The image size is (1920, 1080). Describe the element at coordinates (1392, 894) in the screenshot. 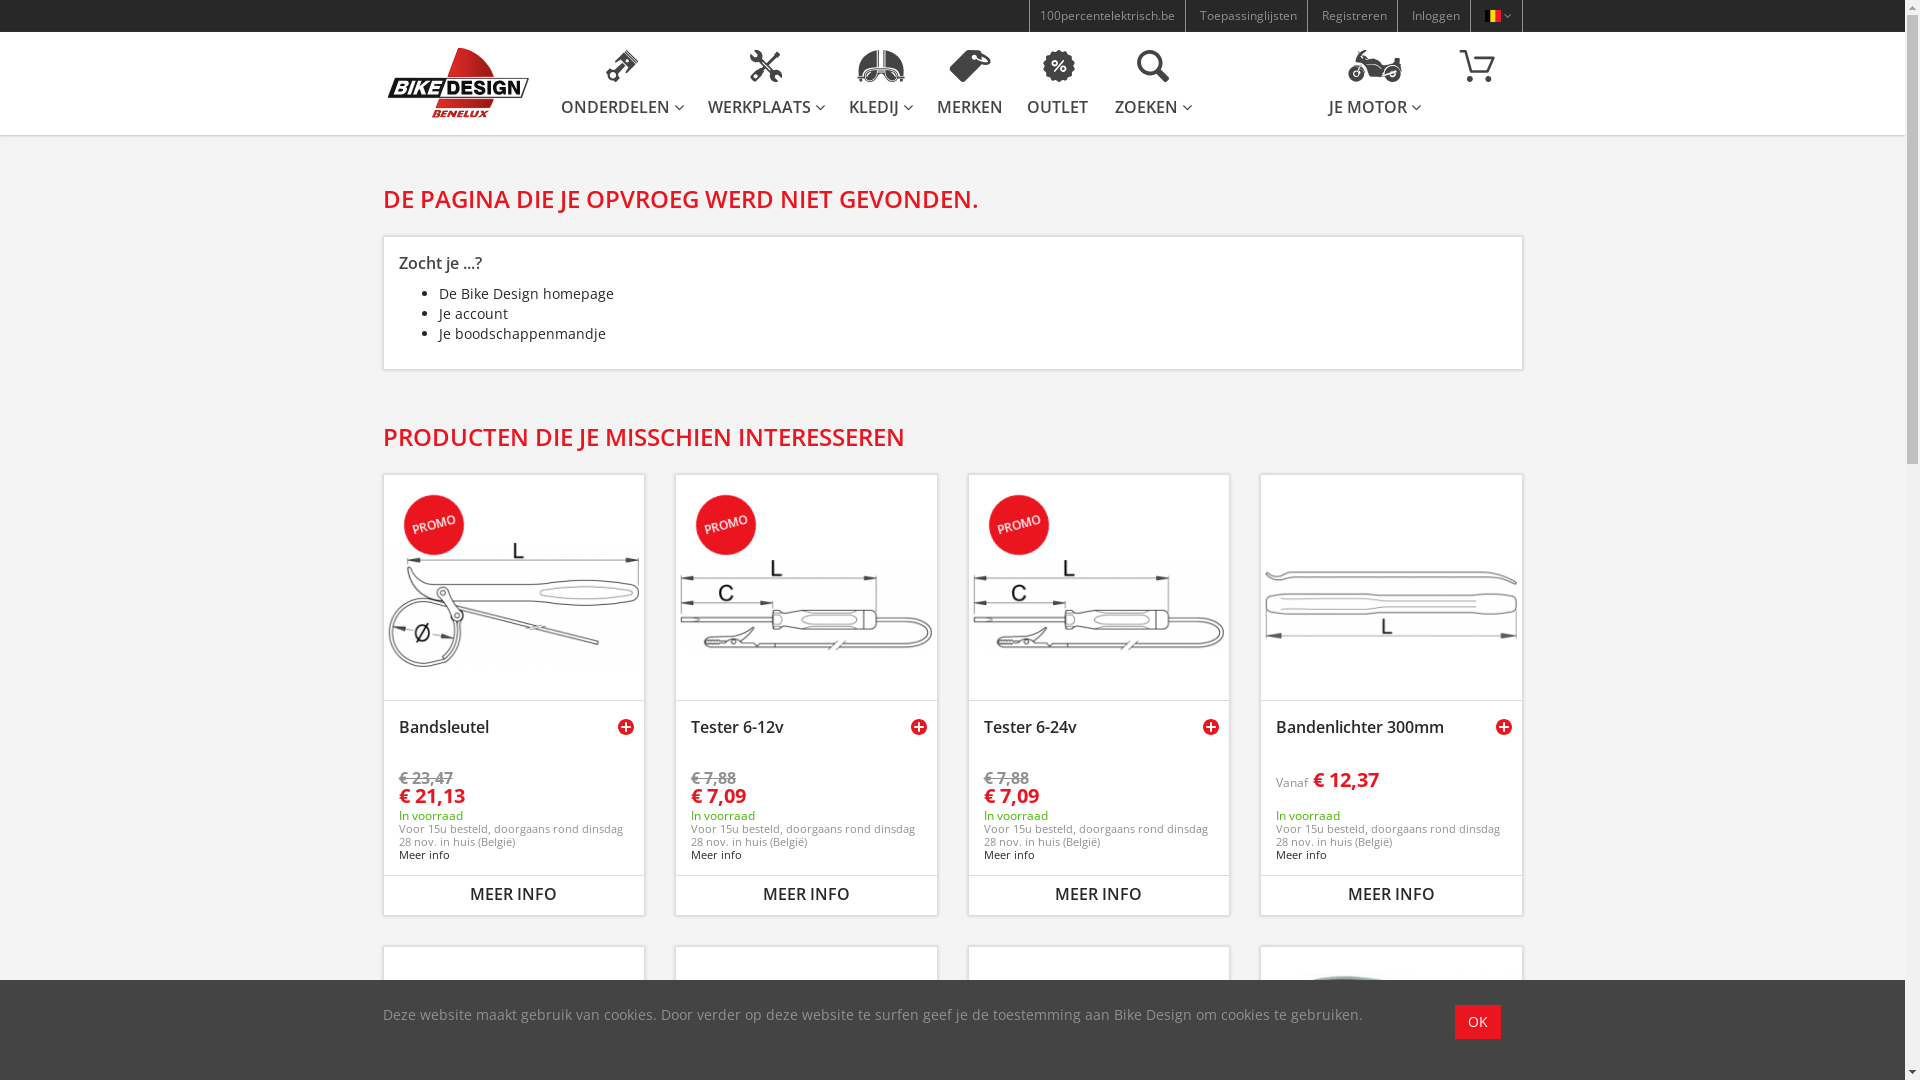

I see `MEER INFO` at that location.